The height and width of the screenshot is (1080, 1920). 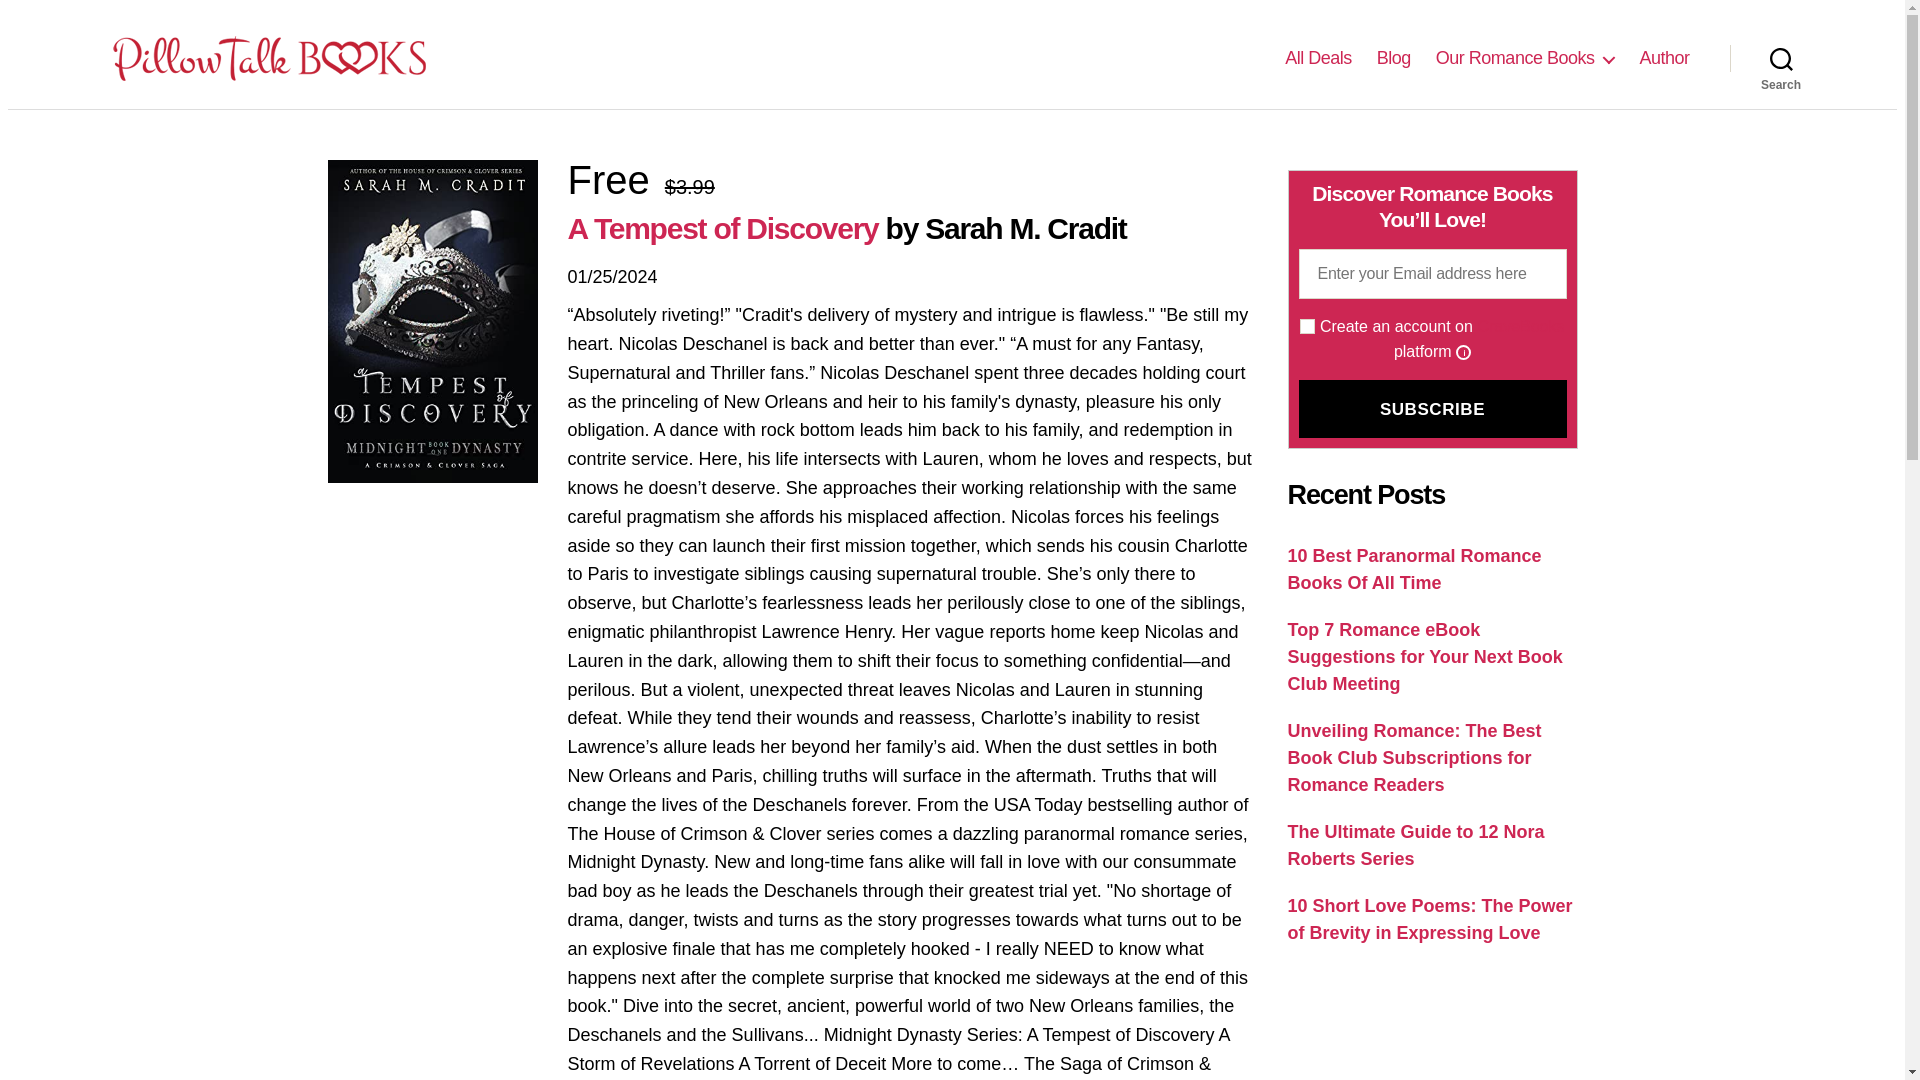 What do you see at coordinates (1432, 409) in the screenshot?
I see `Subscribe` at bounding box center [1432, 409].